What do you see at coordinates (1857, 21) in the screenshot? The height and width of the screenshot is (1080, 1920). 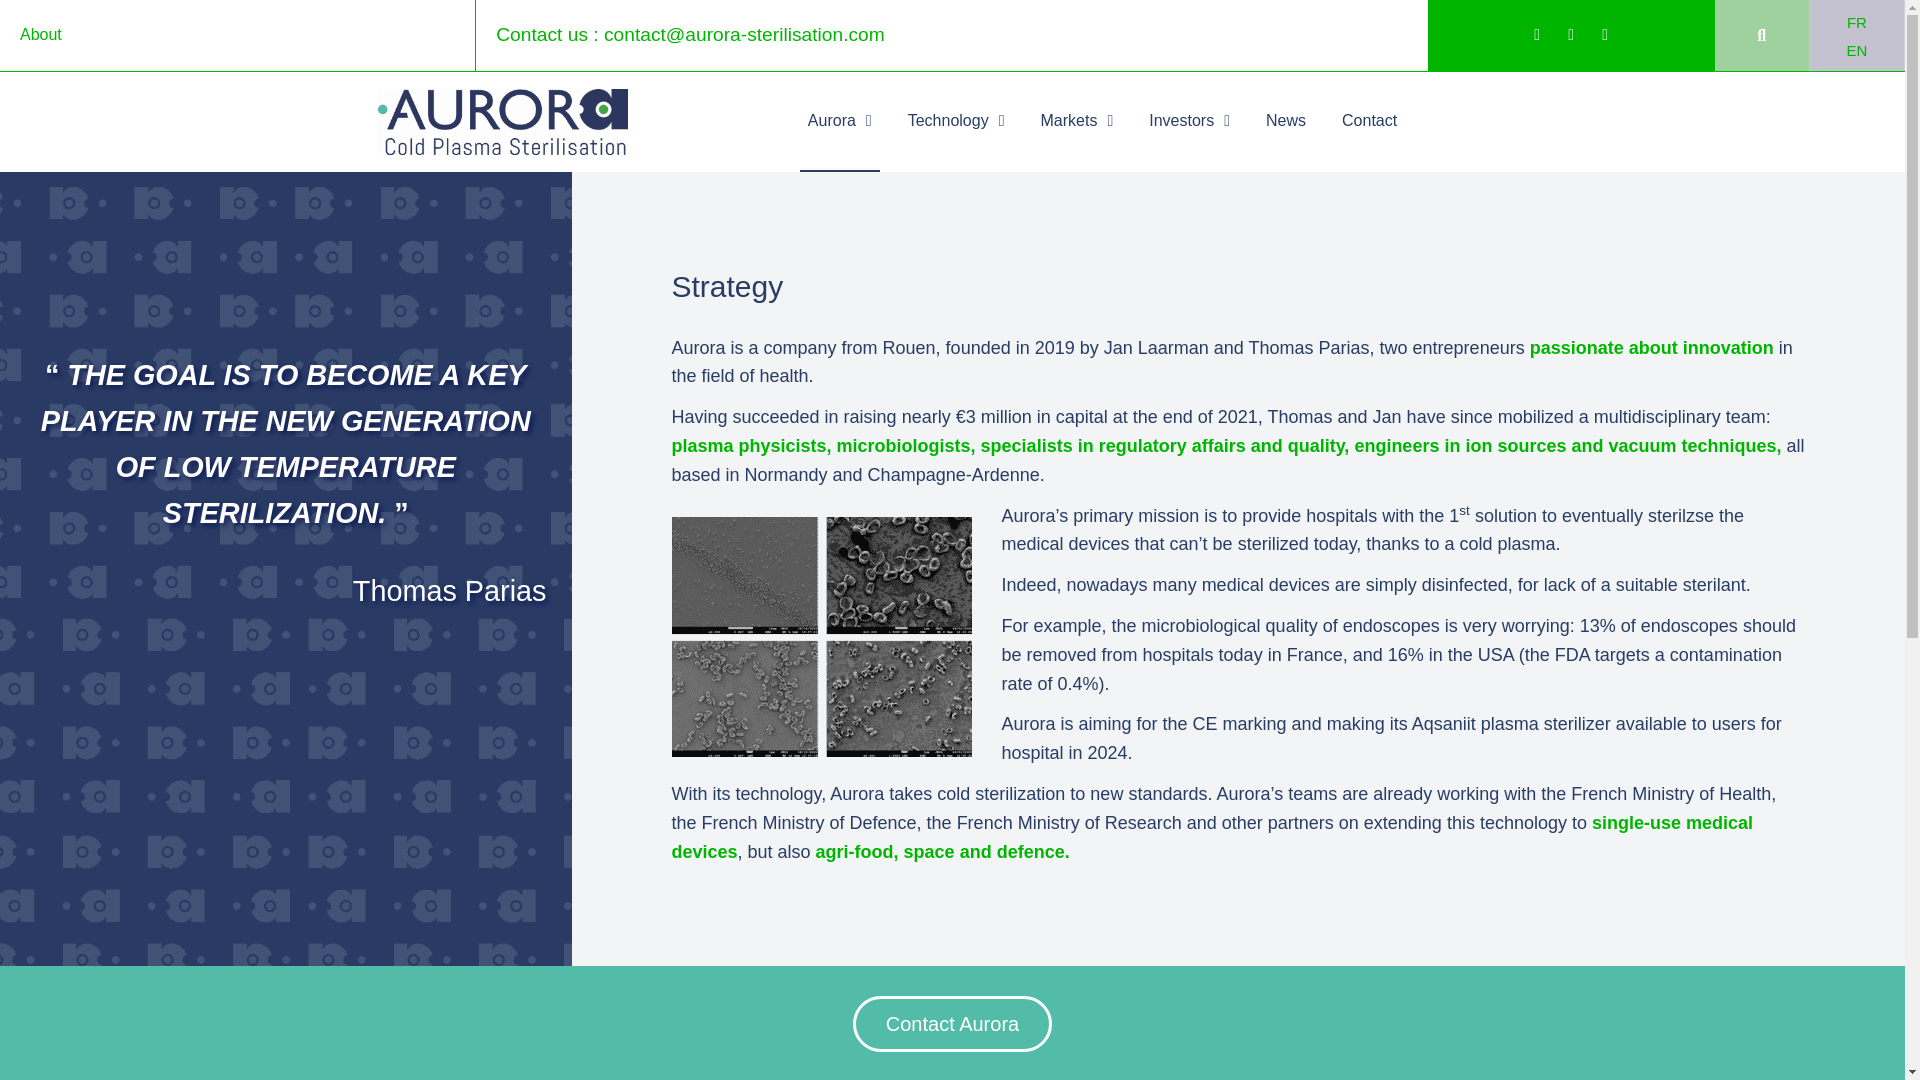 I see `FR` at bounding box center [1857, 21].